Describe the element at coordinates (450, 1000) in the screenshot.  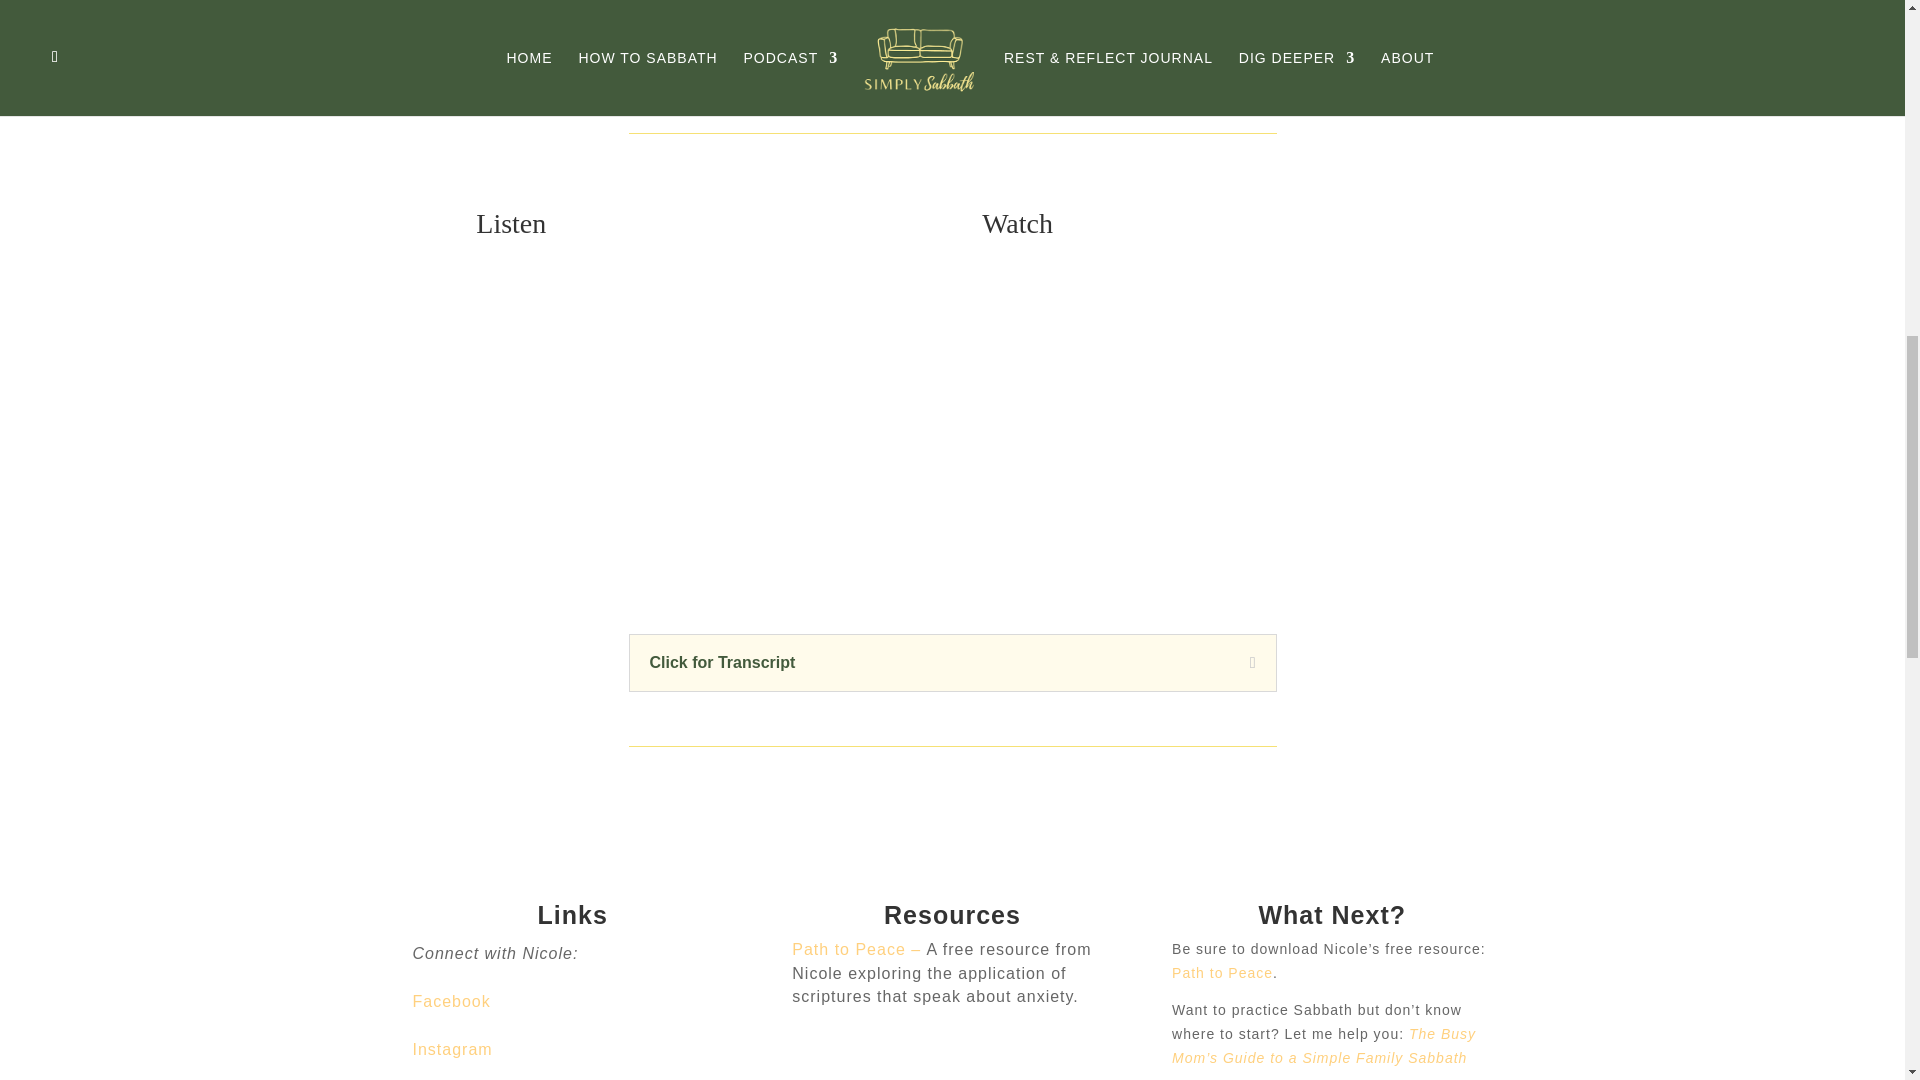
I see `Facebook` at that location.